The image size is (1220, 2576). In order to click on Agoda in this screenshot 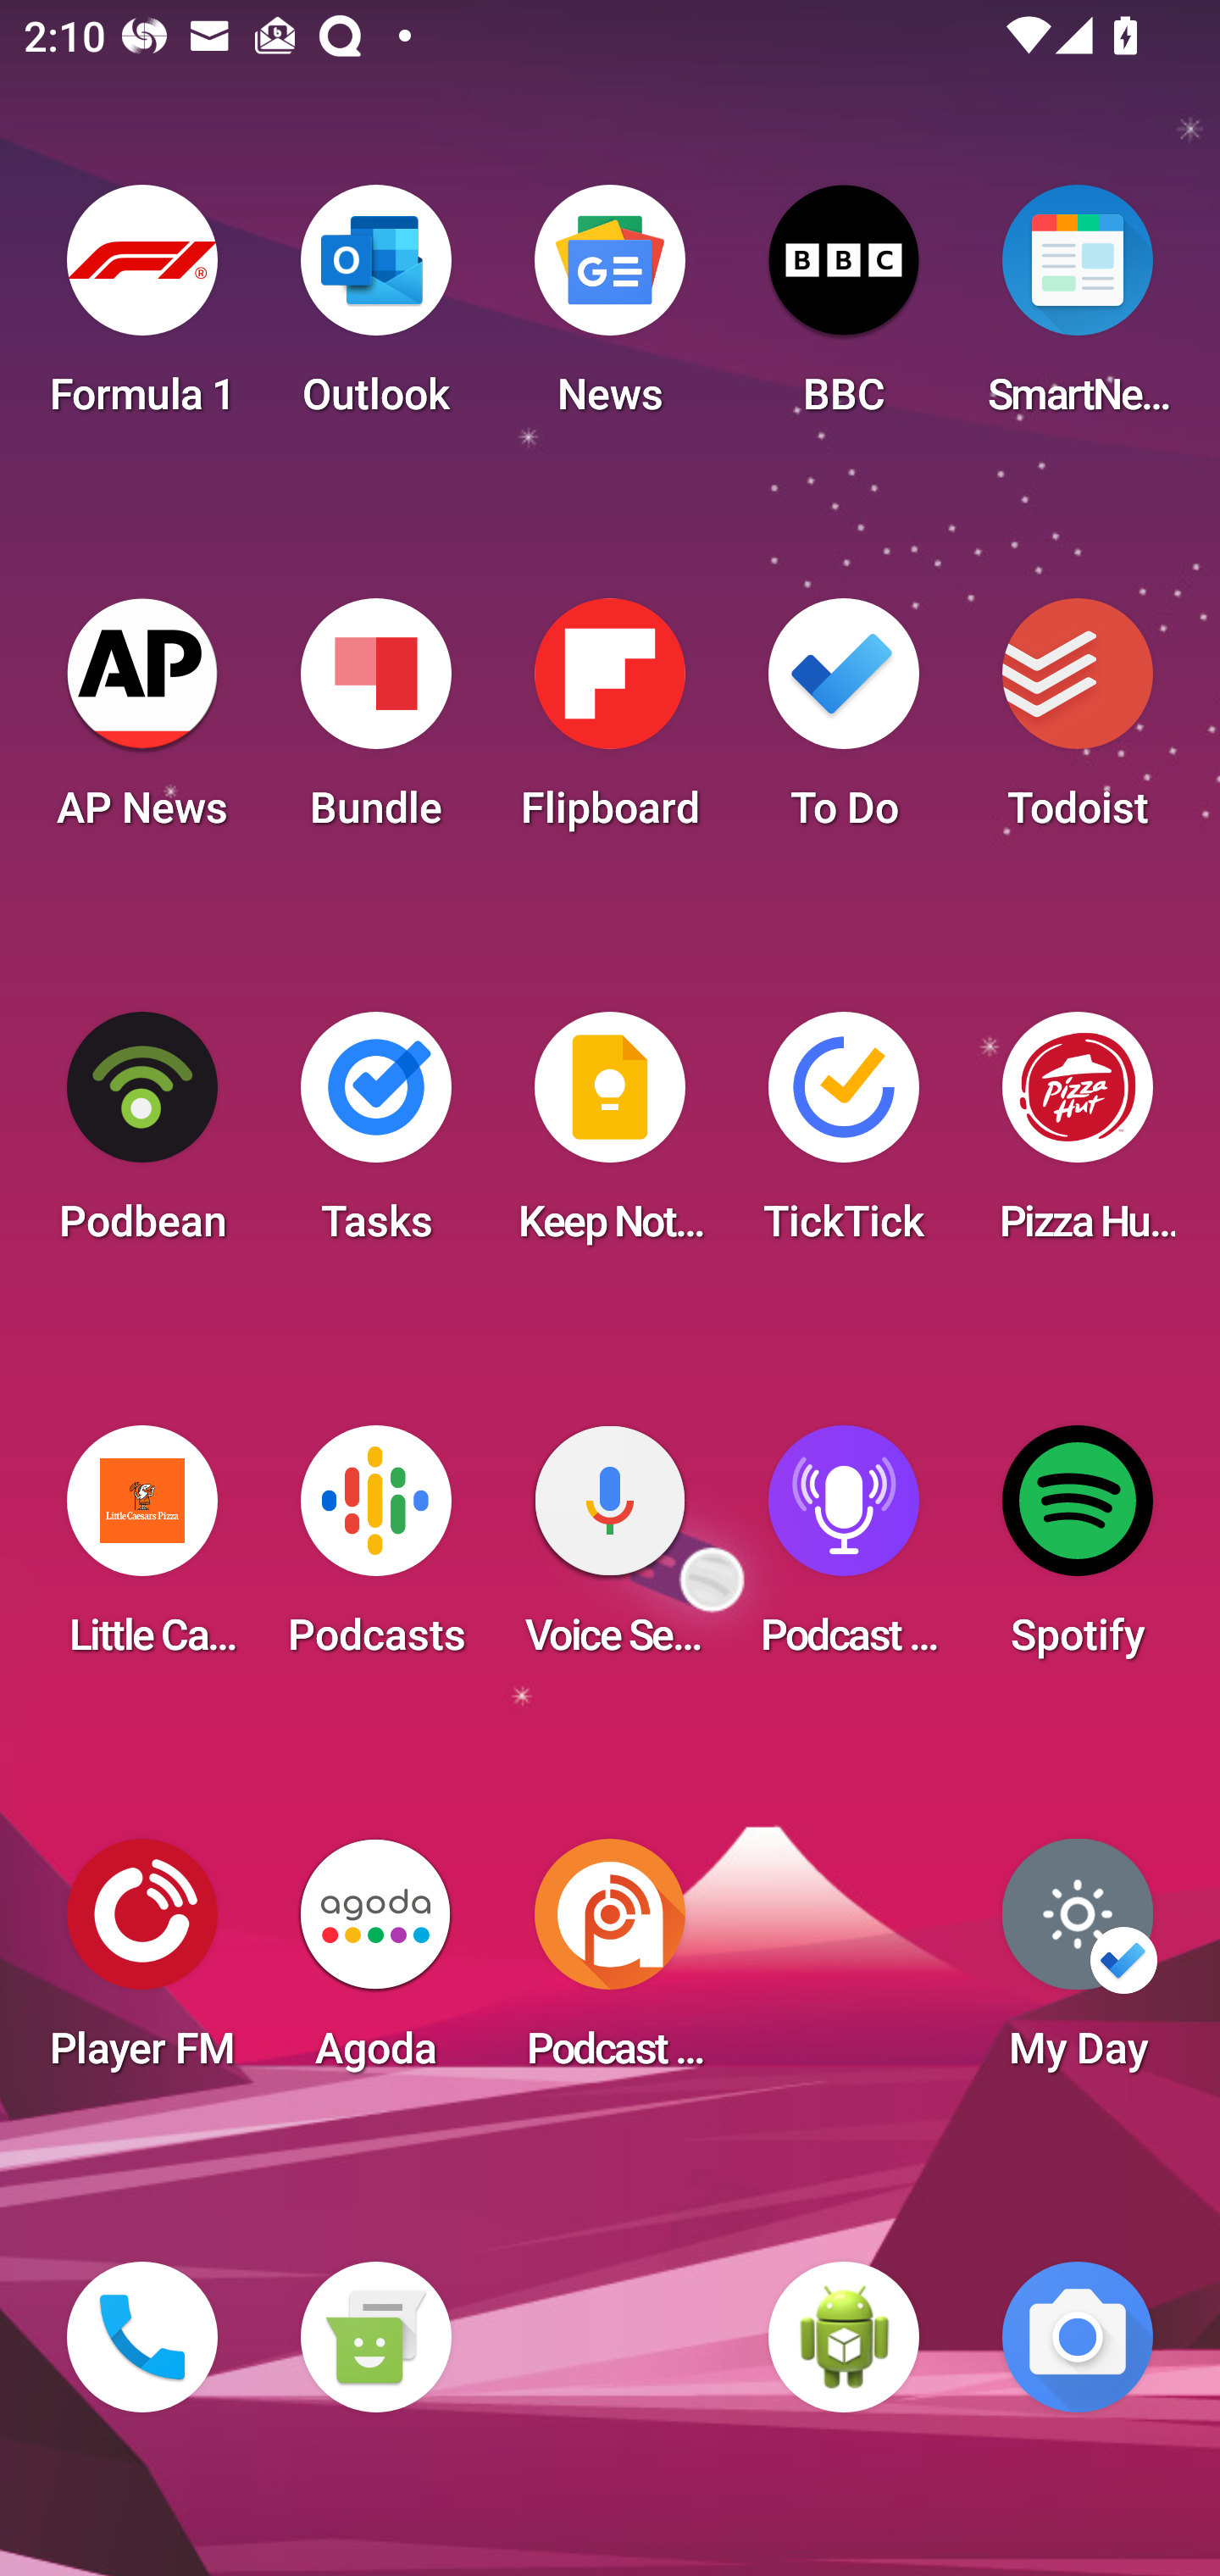, I will do `click(375, 1964)`.